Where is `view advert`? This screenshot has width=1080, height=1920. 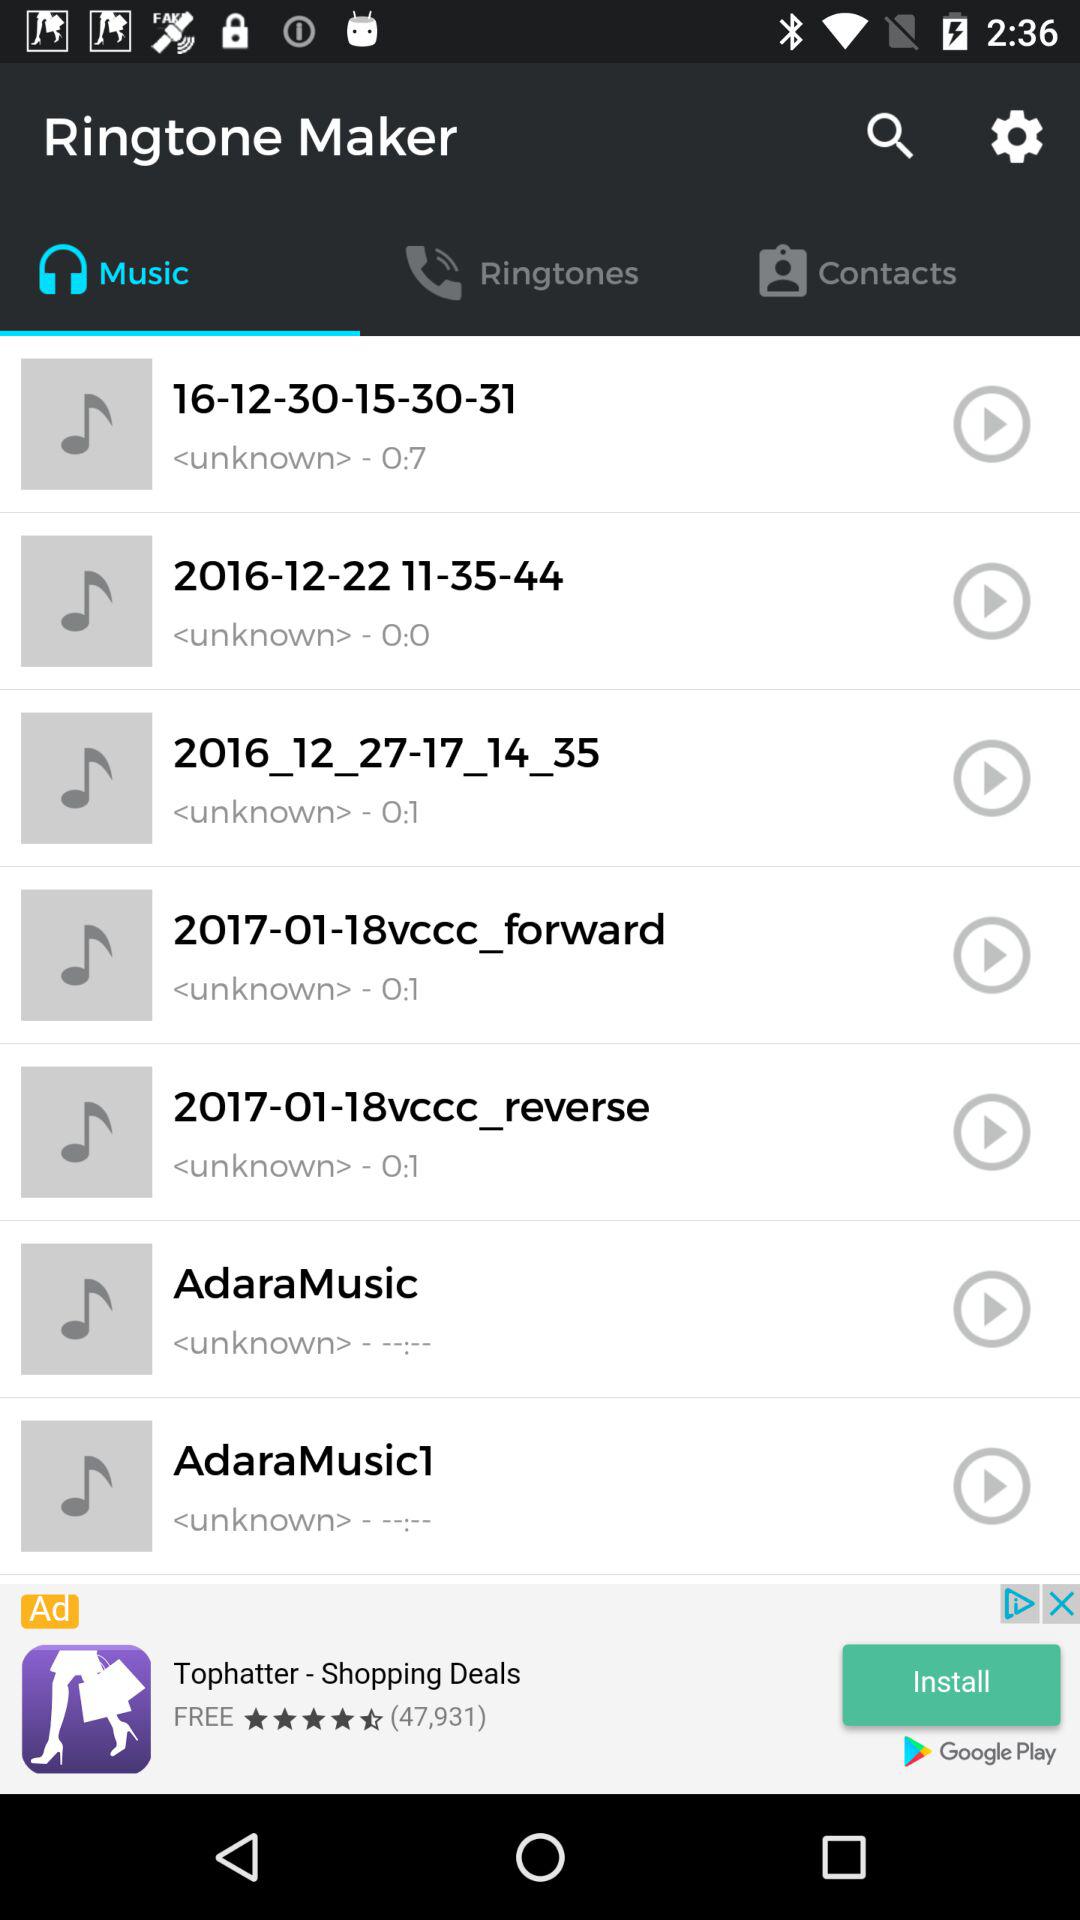 view advert is located at coordinates (540, 1689).